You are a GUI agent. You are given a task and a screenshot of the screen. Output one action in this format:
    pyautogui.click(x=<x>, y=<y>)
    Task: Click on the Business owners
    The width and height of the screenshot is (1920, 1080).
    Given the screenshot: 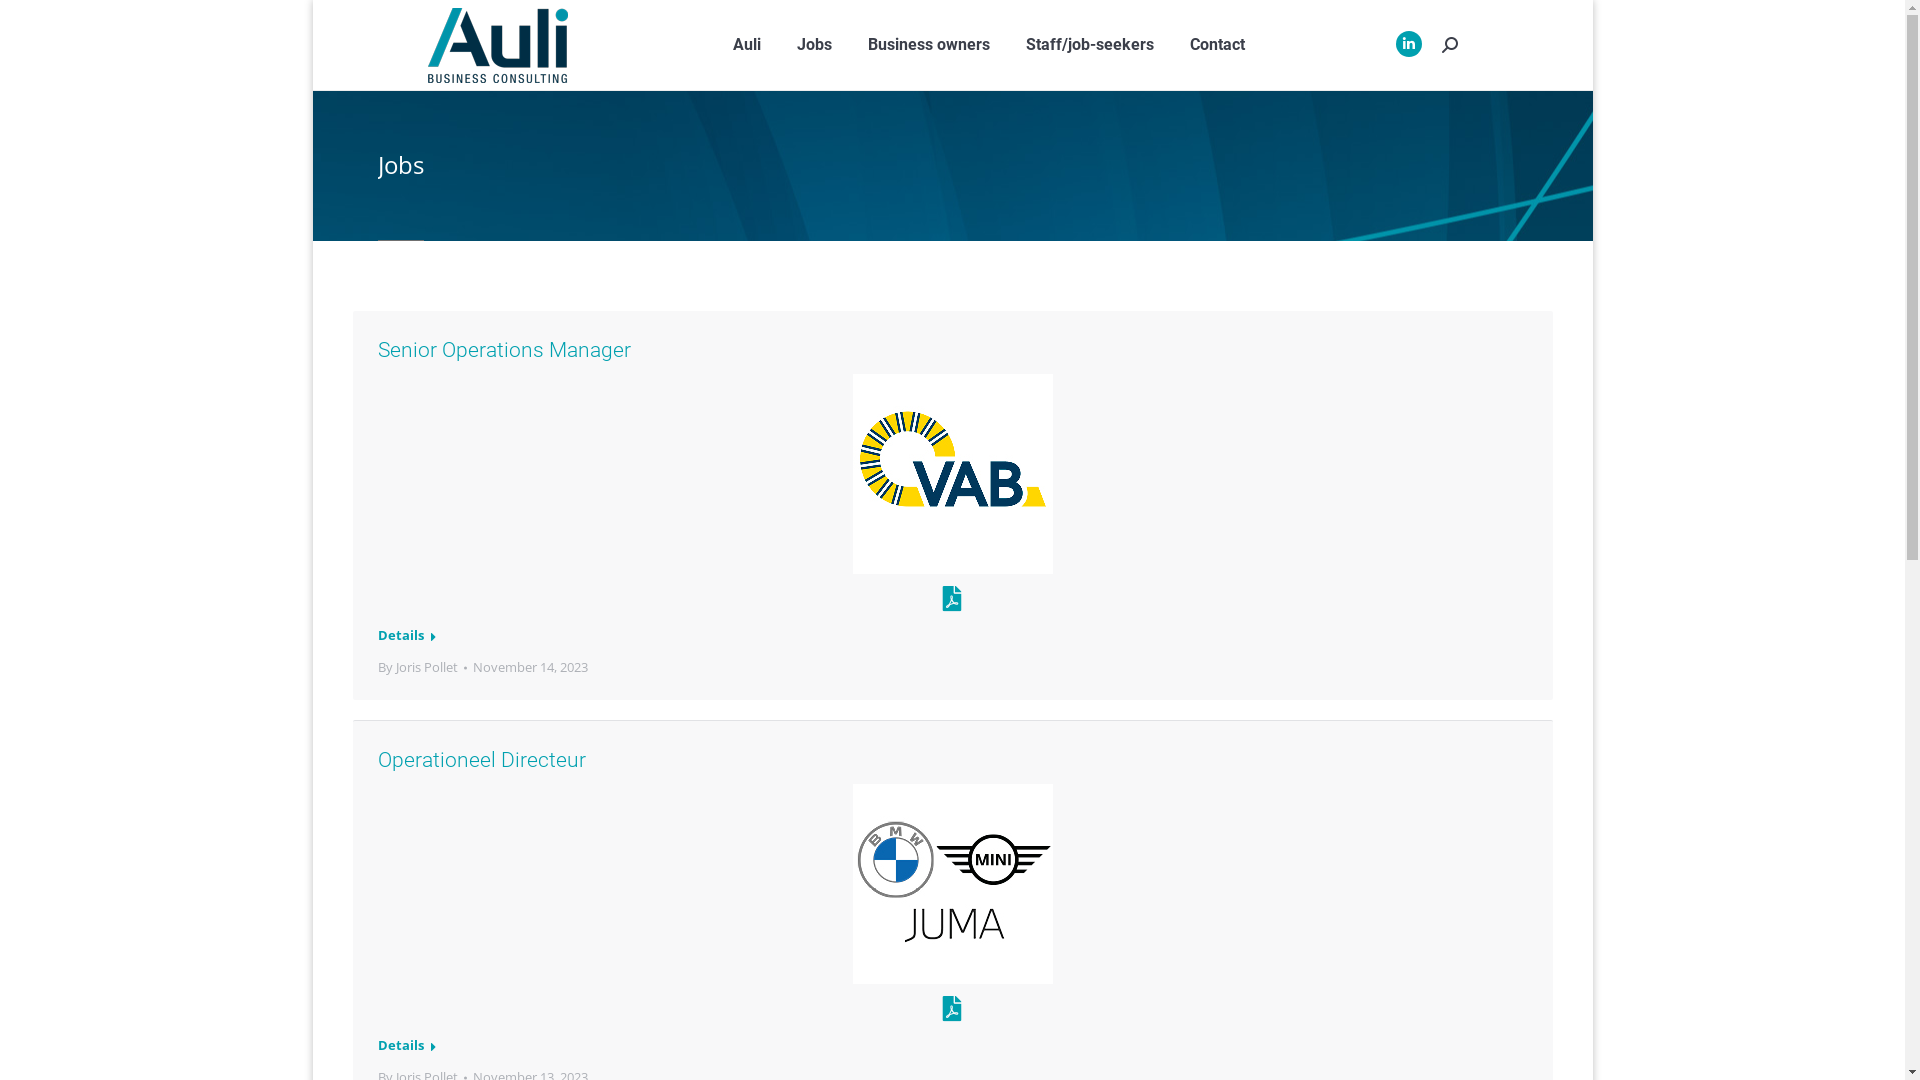 What is the action you would take?
    pyautogui.click(x=929, y=45)
    